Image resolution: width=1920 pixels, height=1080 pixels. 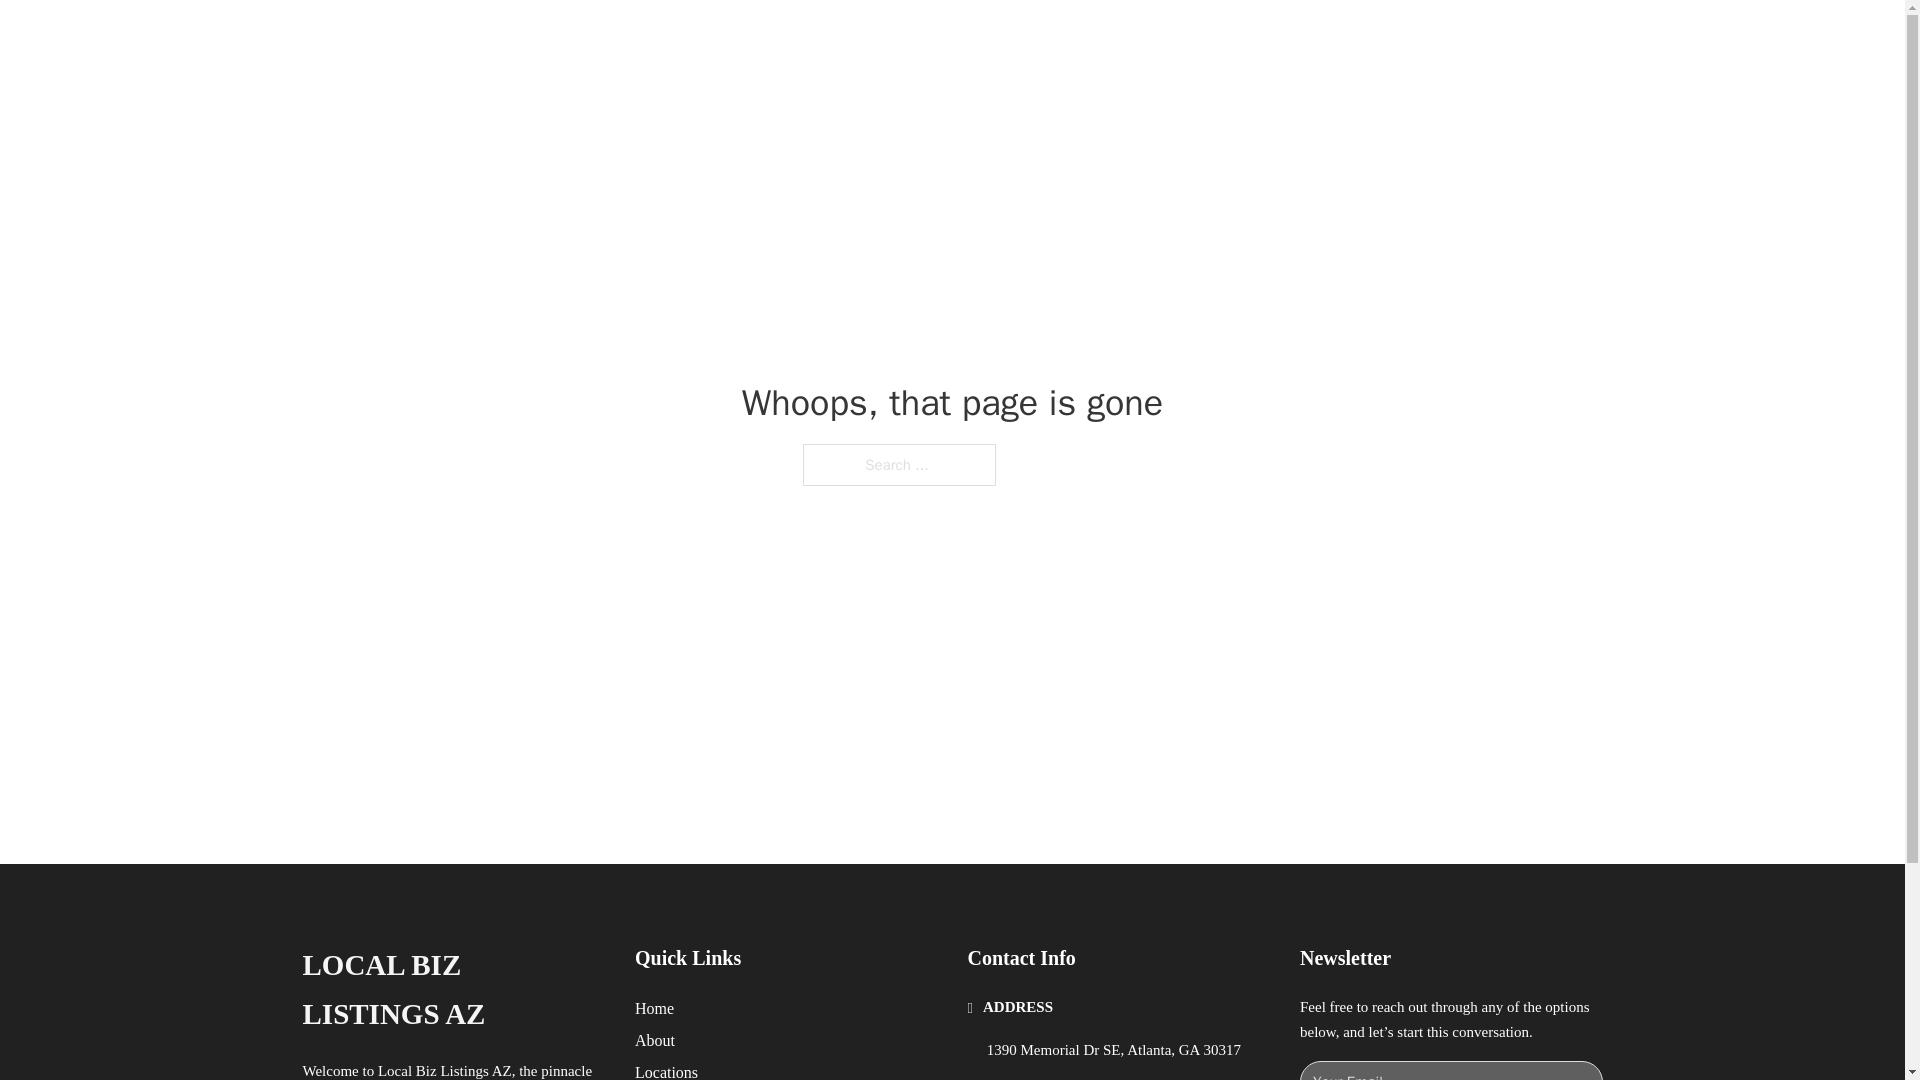 I want to click on HOME, so click(x=1212, y=38).